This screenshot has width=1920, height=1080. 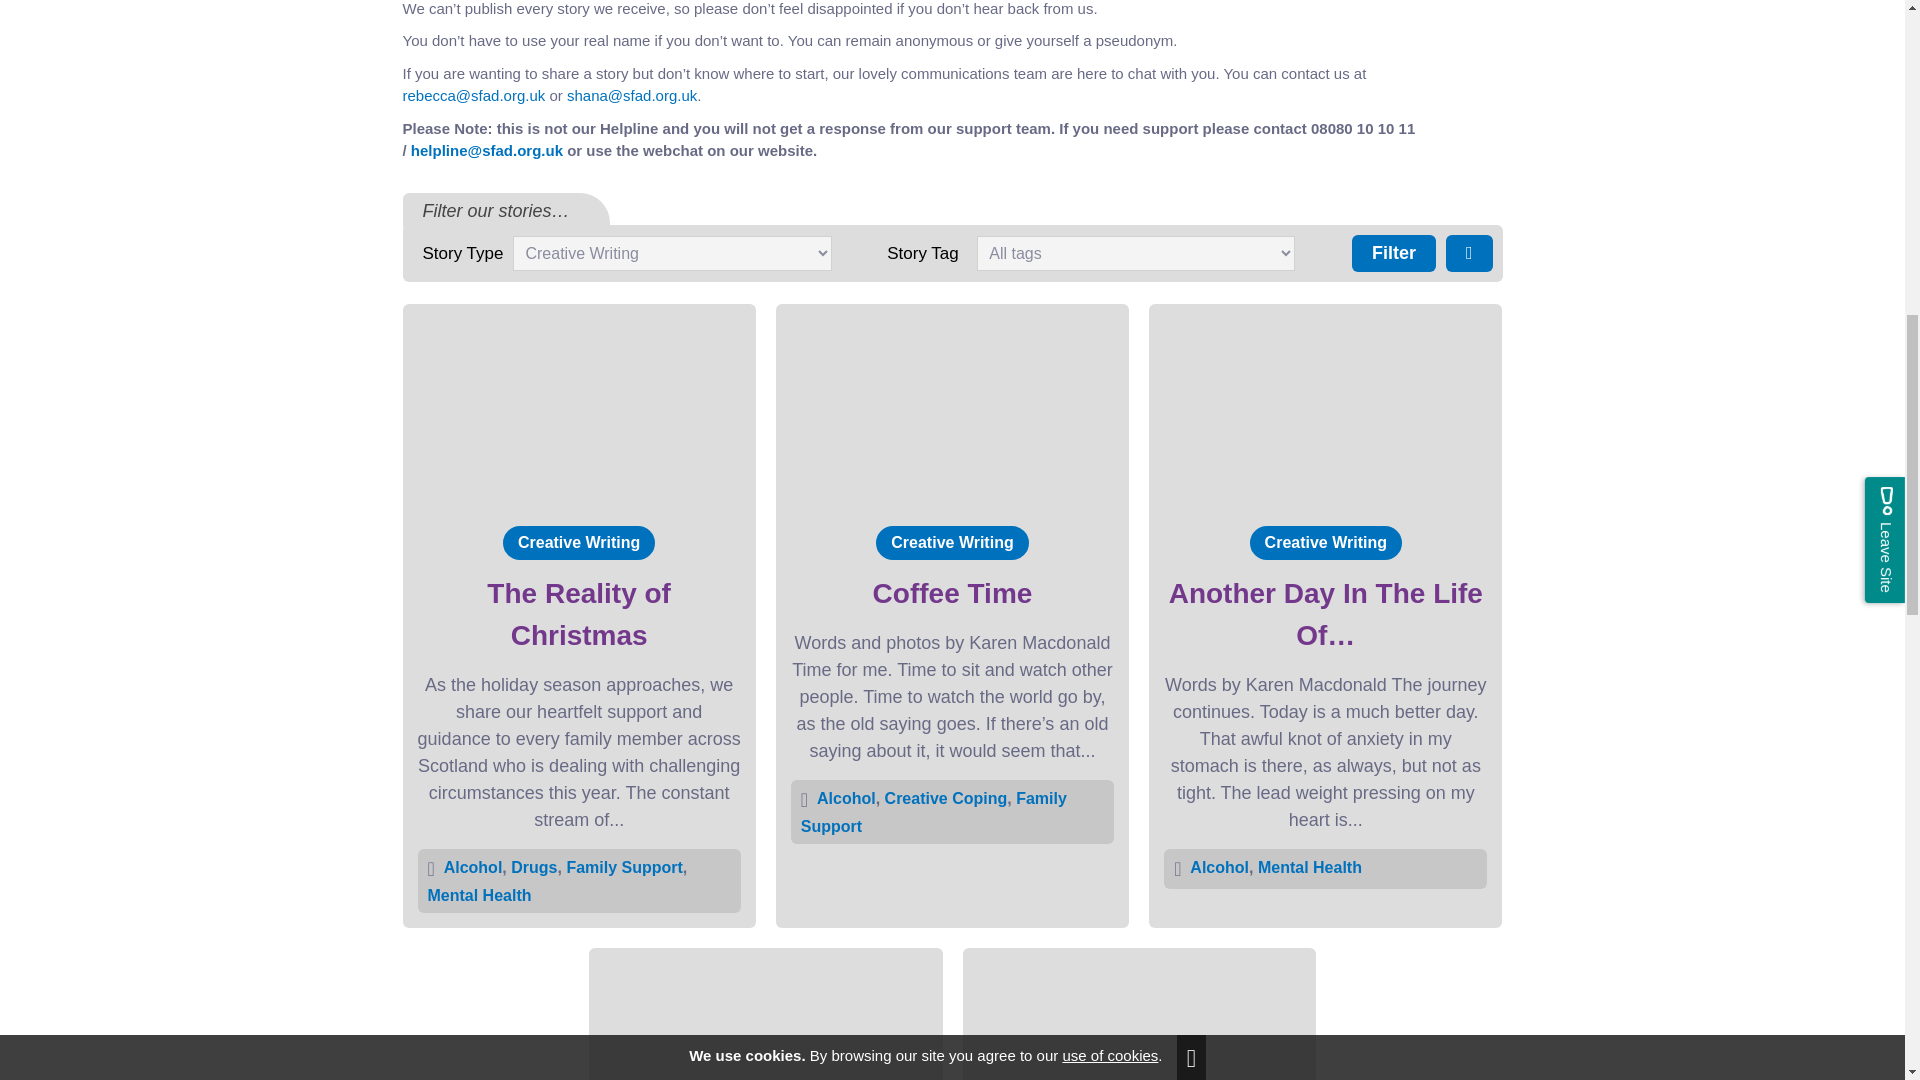 I want to click on Family Support, so click(x=626, y=866).